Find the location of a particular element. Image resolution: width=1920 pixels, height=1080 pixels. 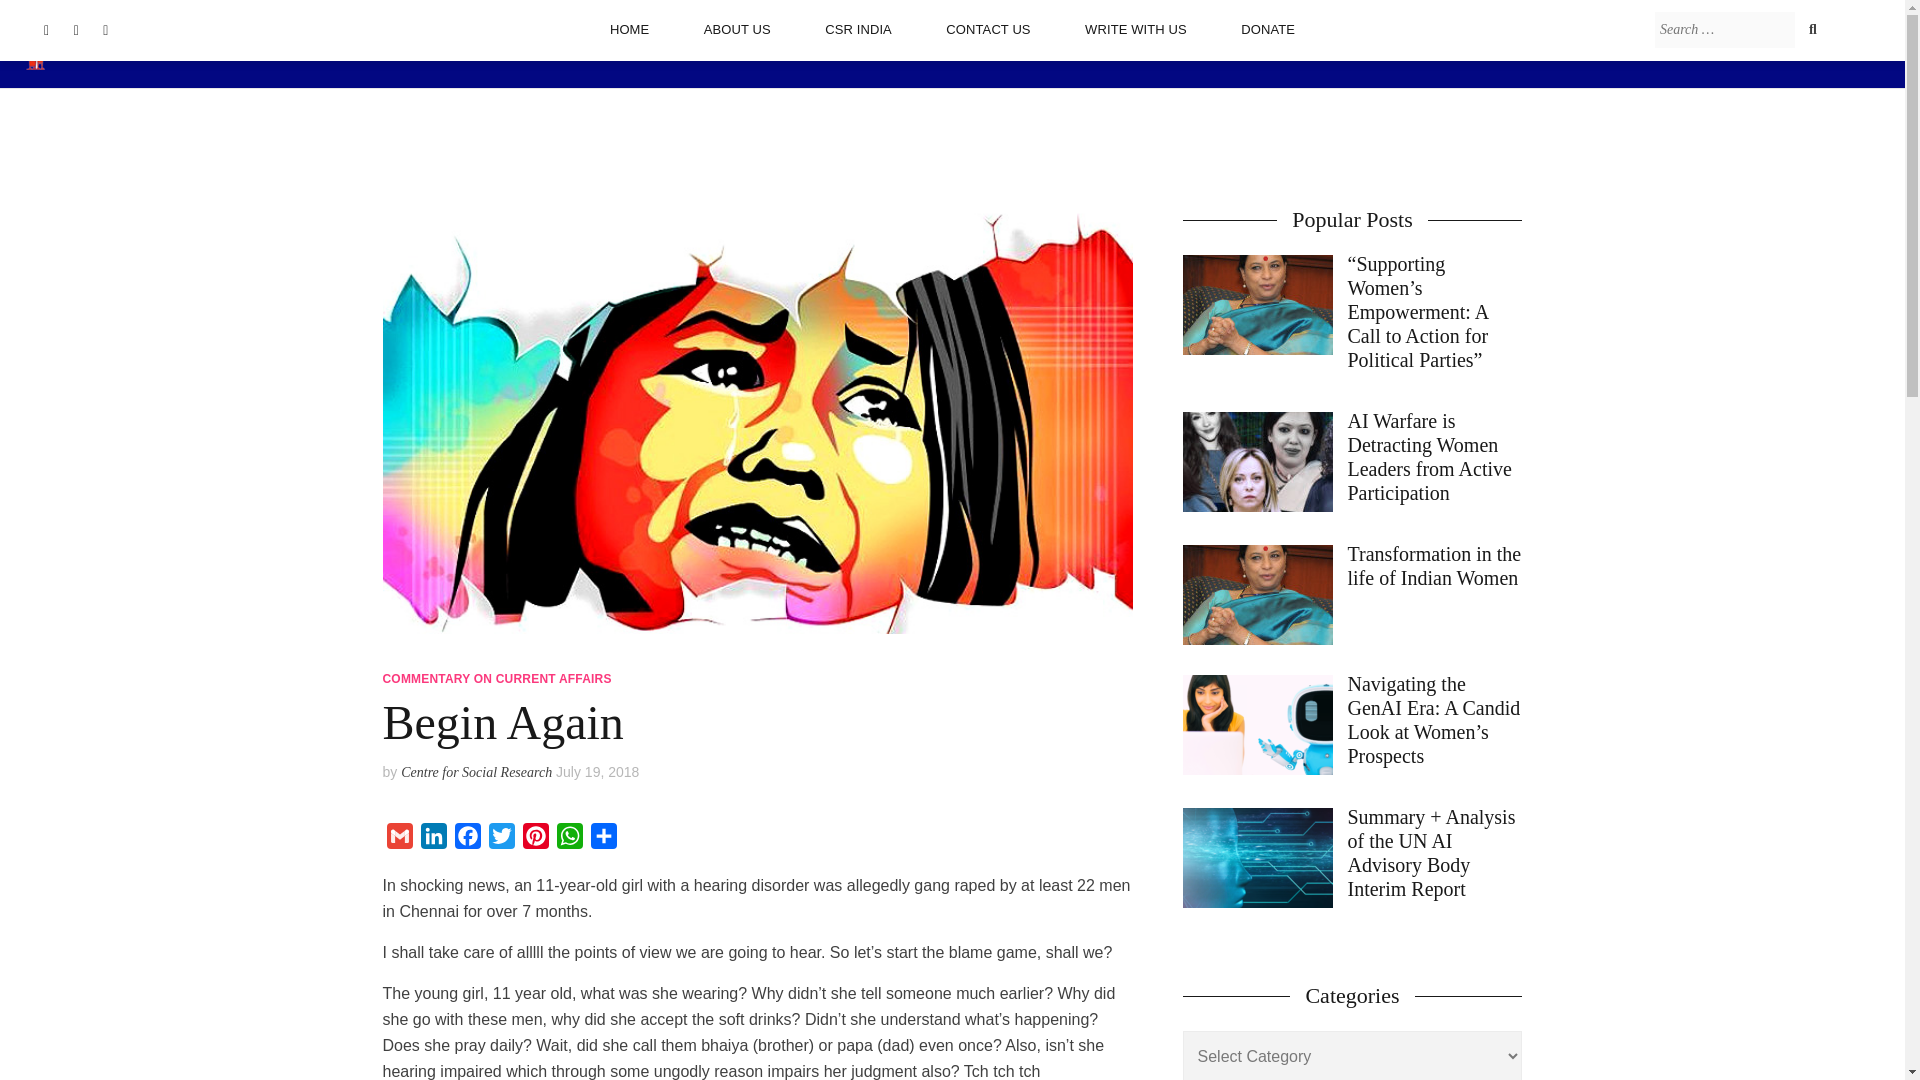

Write With Us is located at coordinates (1135, 29).